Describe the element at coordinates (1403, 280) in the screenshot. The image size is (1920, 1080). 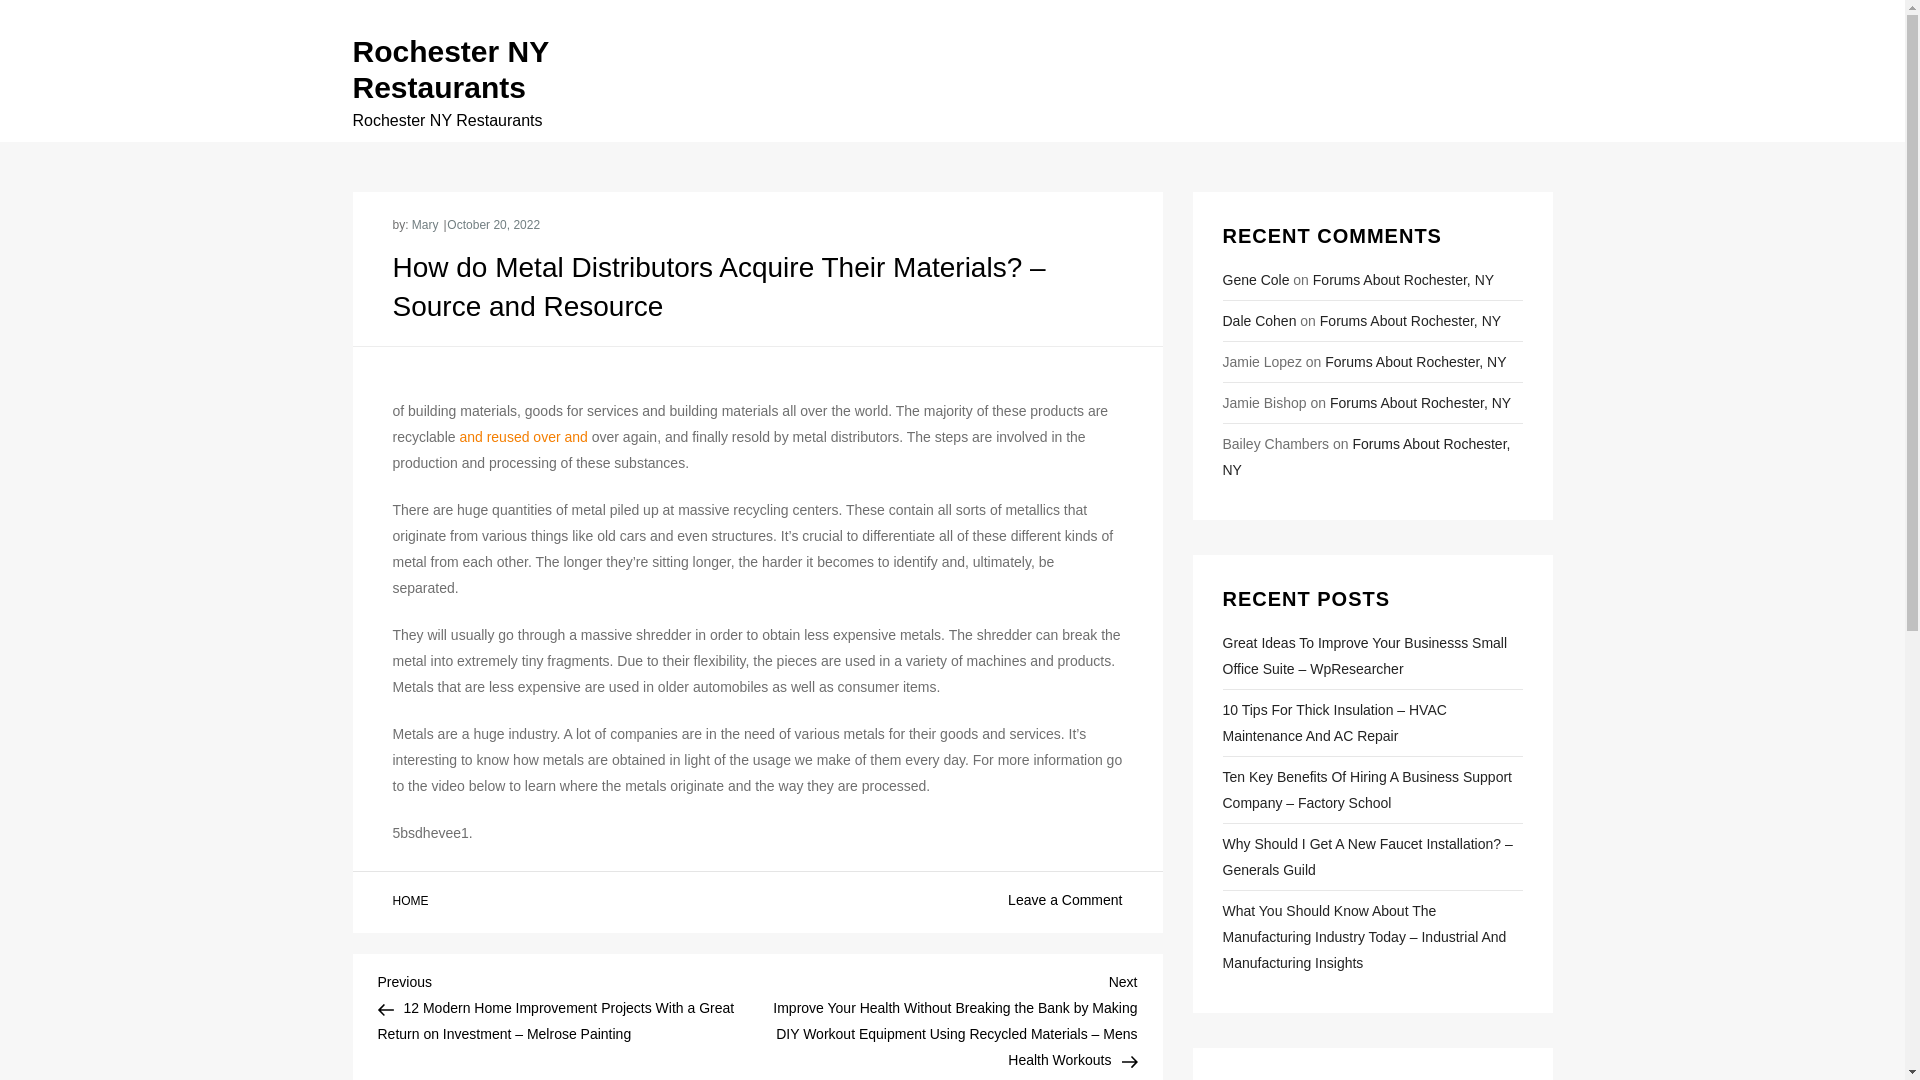
I see `Forums About Rochester, NY` at that location.